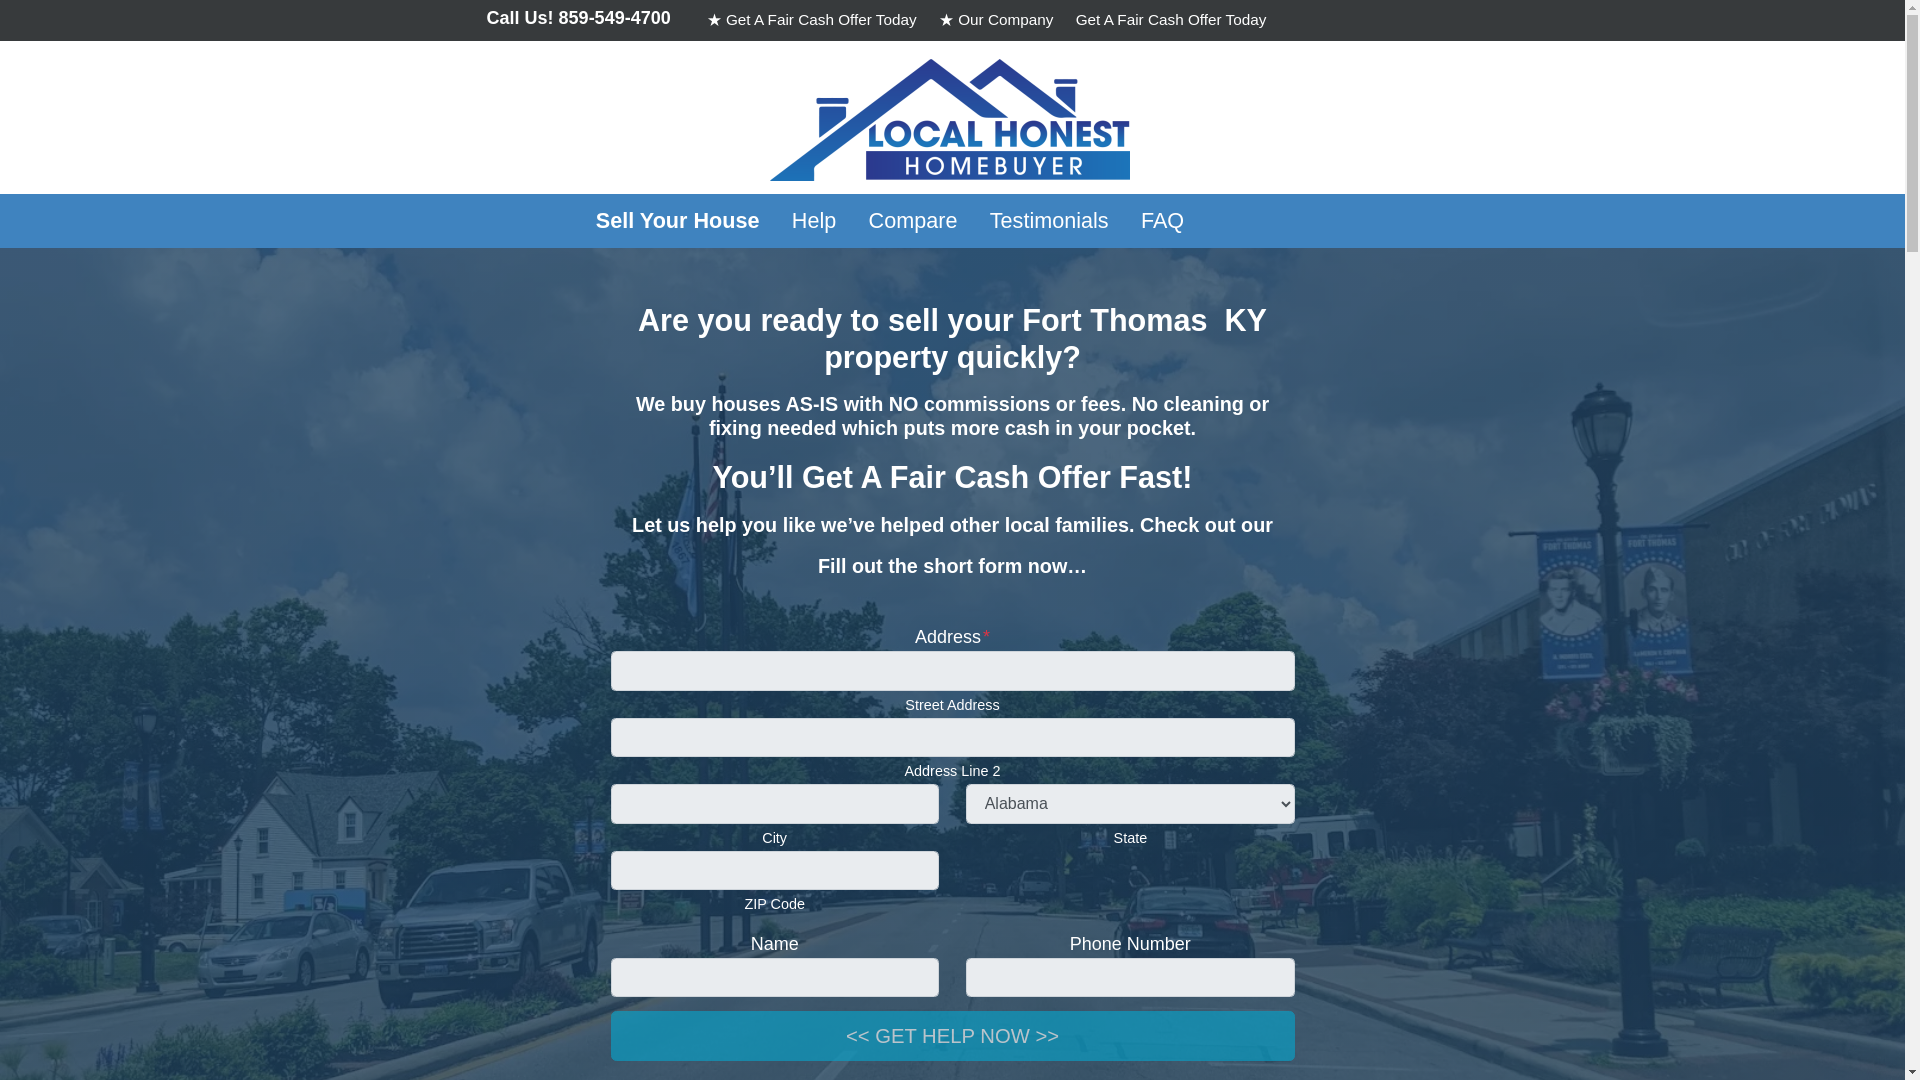  What do you see at coordinates (1049, 221) in the screenshot?
I see `Testimonials` at bounding box center [1049, 221].